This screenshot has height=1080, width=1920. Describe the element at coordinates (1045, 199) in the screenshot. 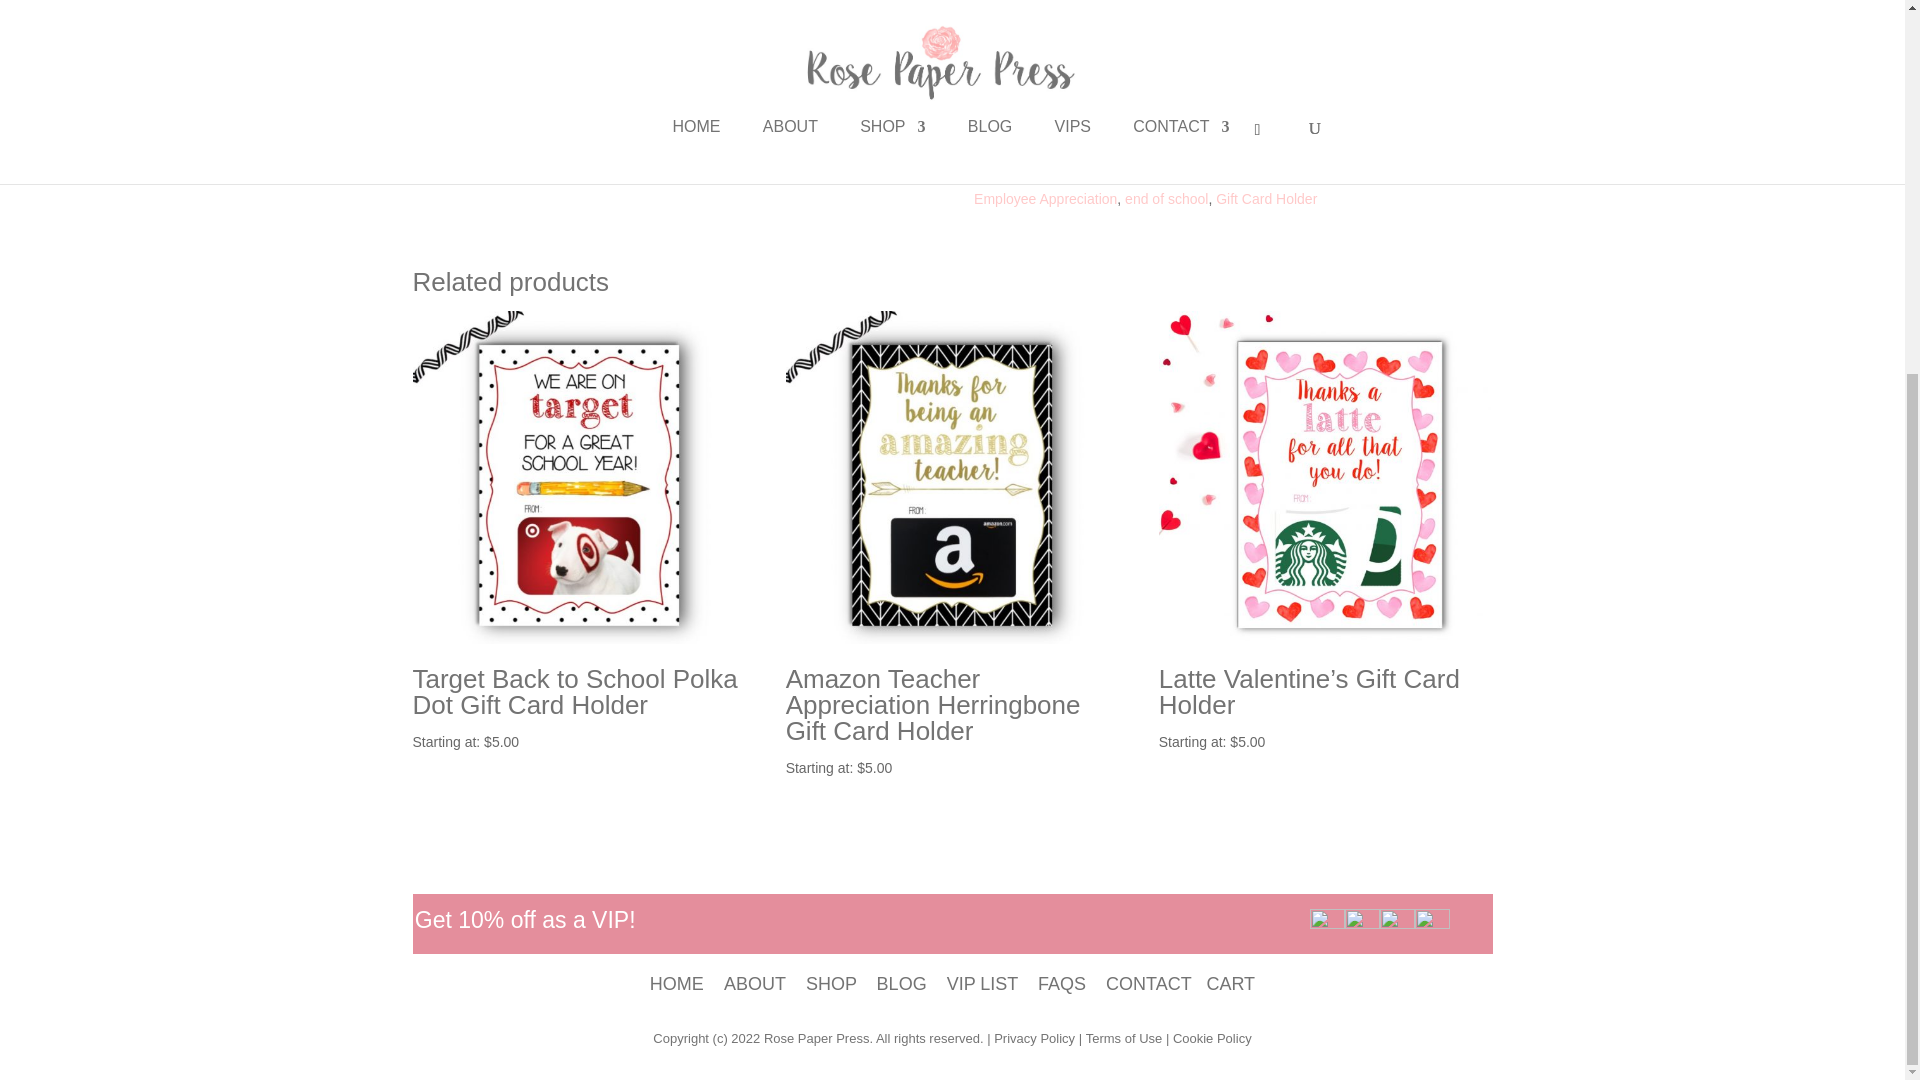

I see `Employee Appreciation` at that location.